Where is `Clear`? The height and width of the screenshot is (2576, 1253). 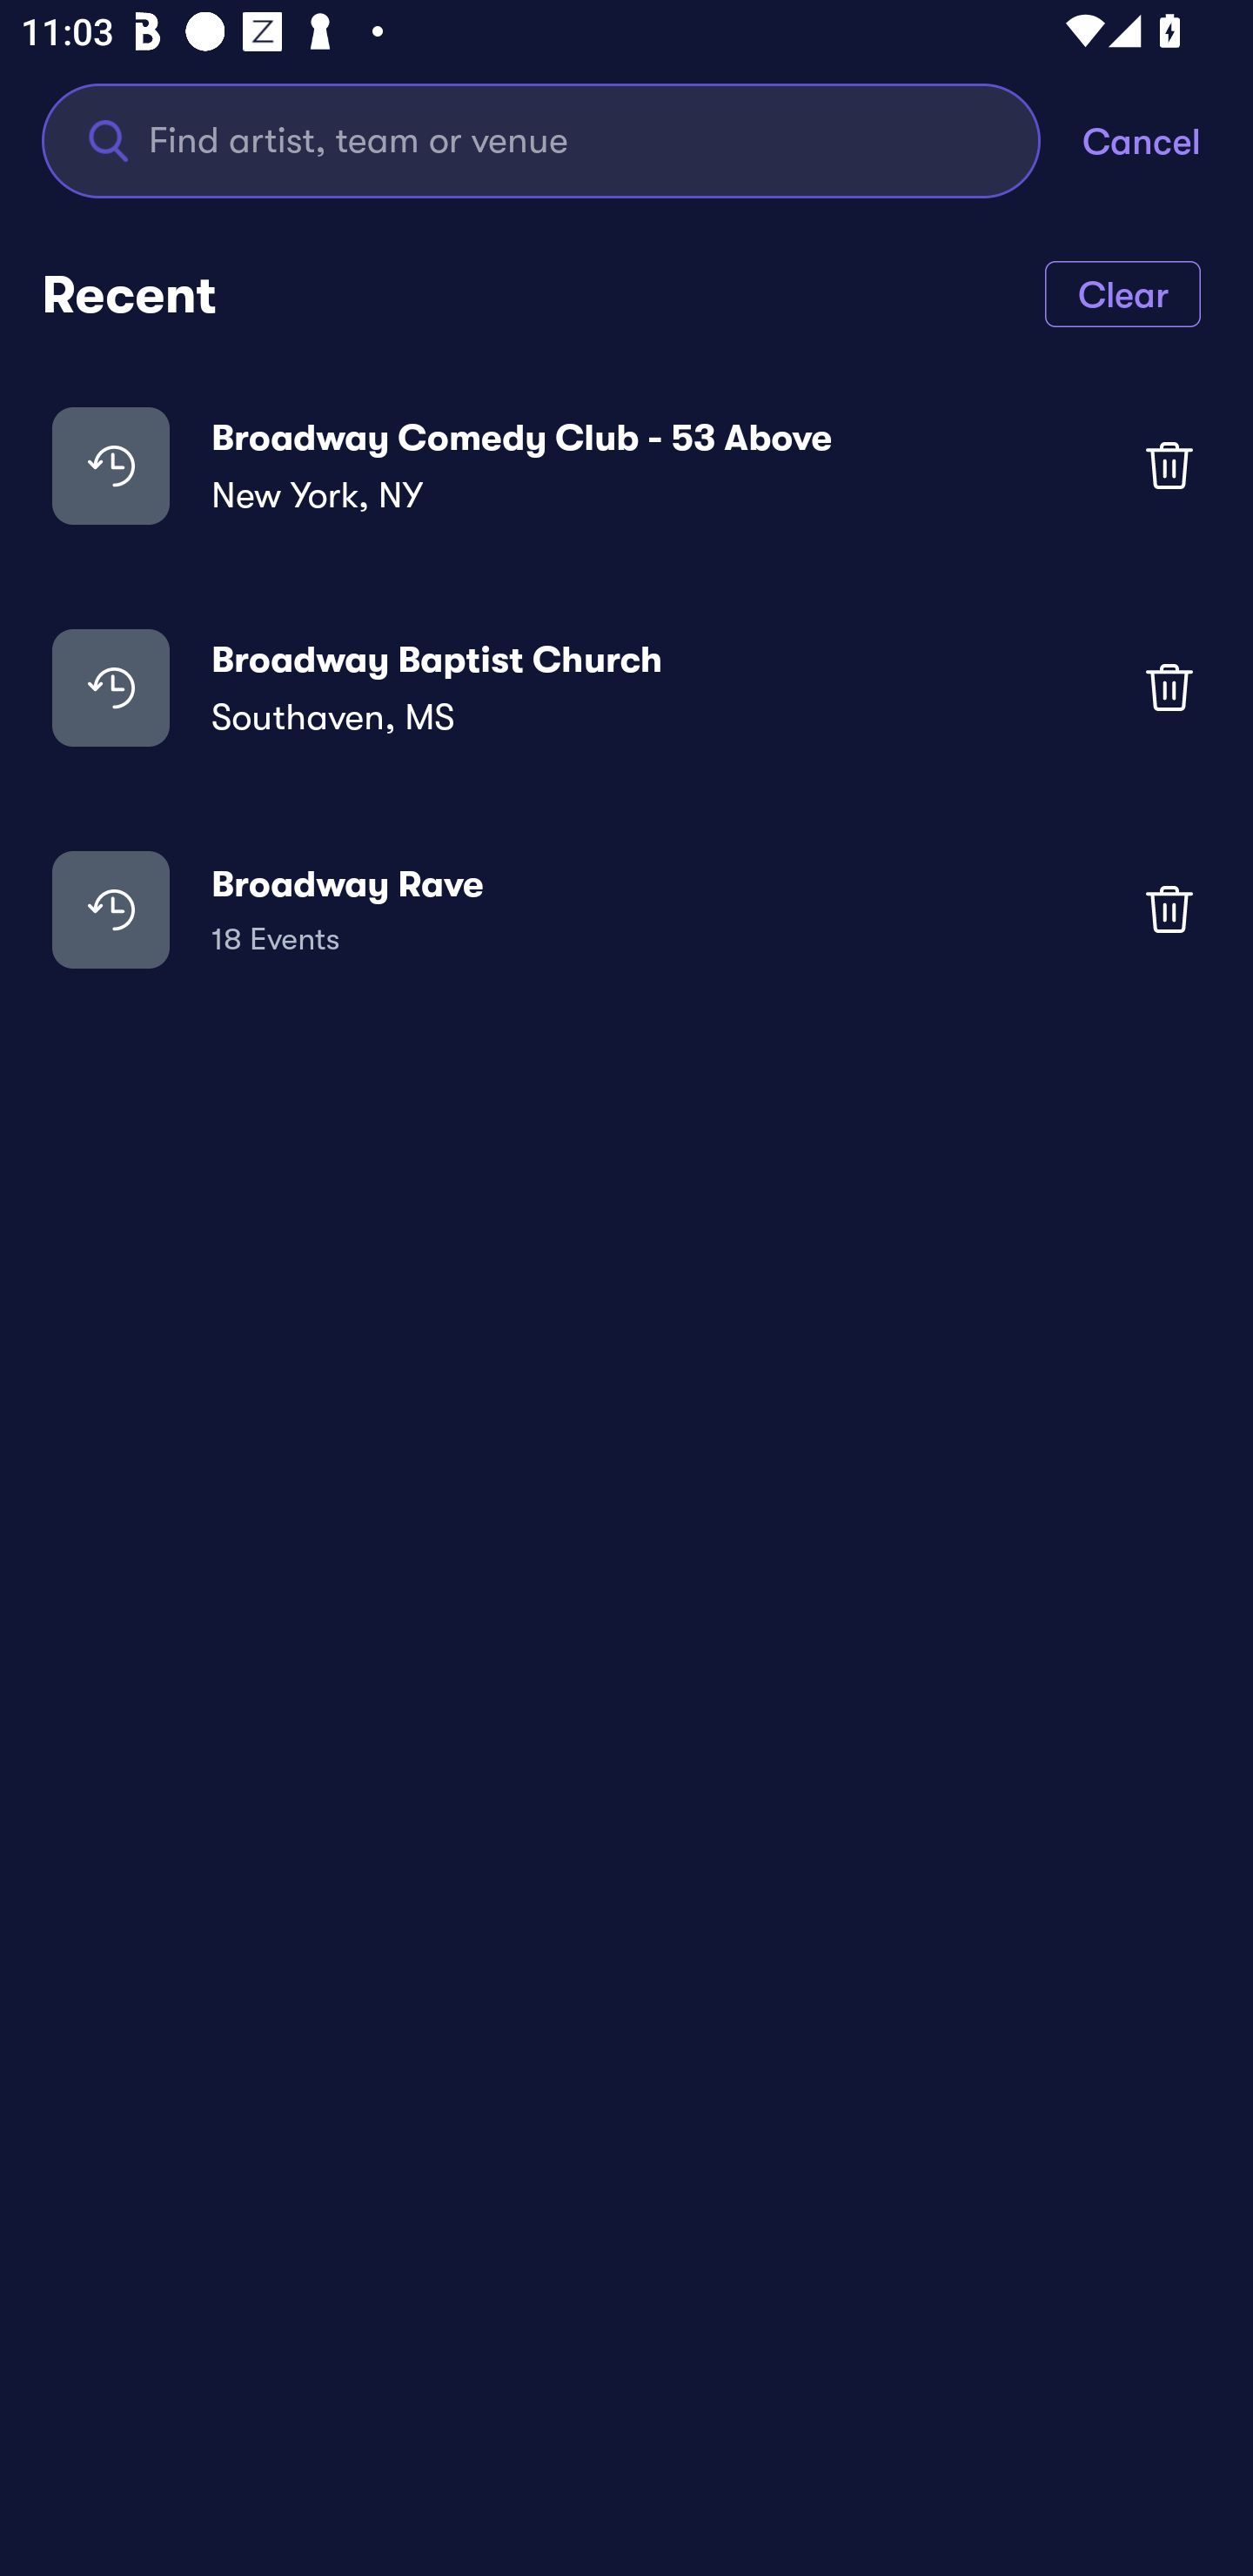
Clear is located at coordinates (1122, 292).